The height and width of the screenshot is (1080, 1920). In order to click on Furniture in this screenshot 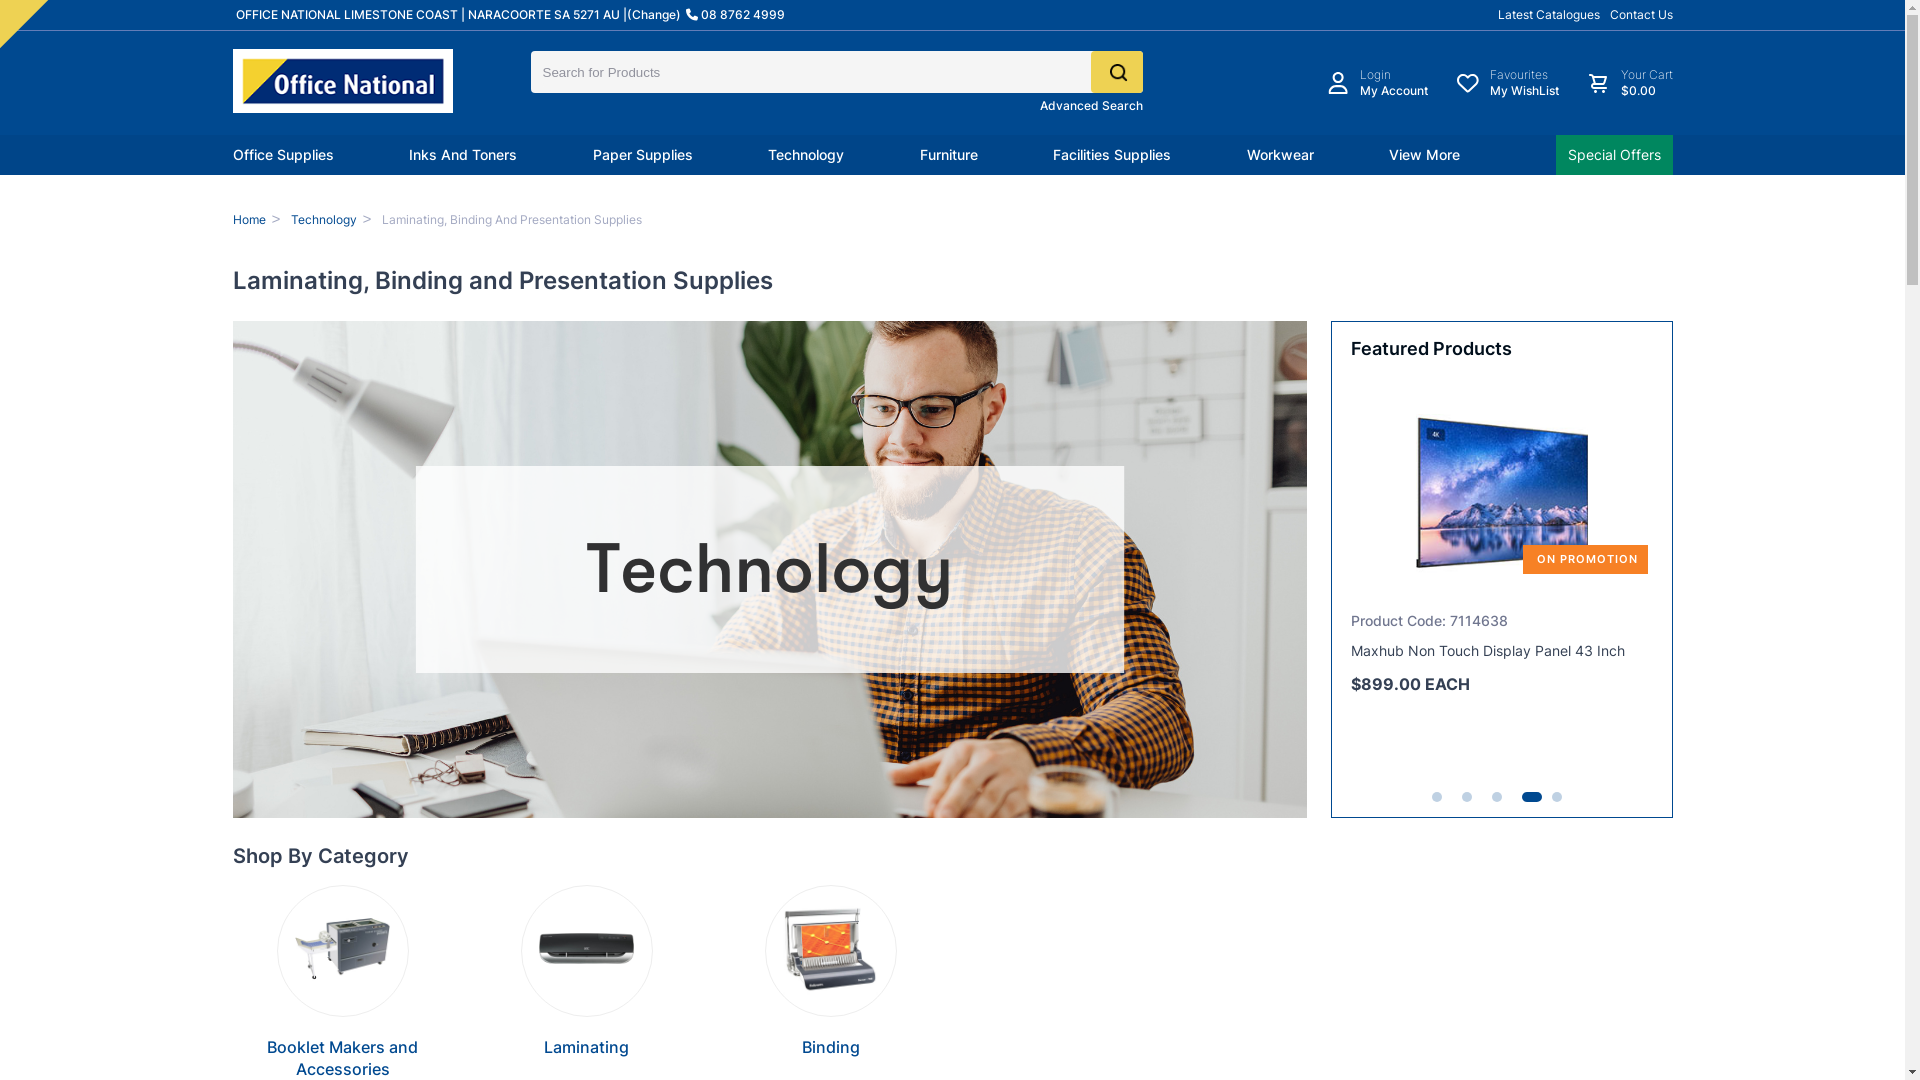, I will do `click(949, 155)`.